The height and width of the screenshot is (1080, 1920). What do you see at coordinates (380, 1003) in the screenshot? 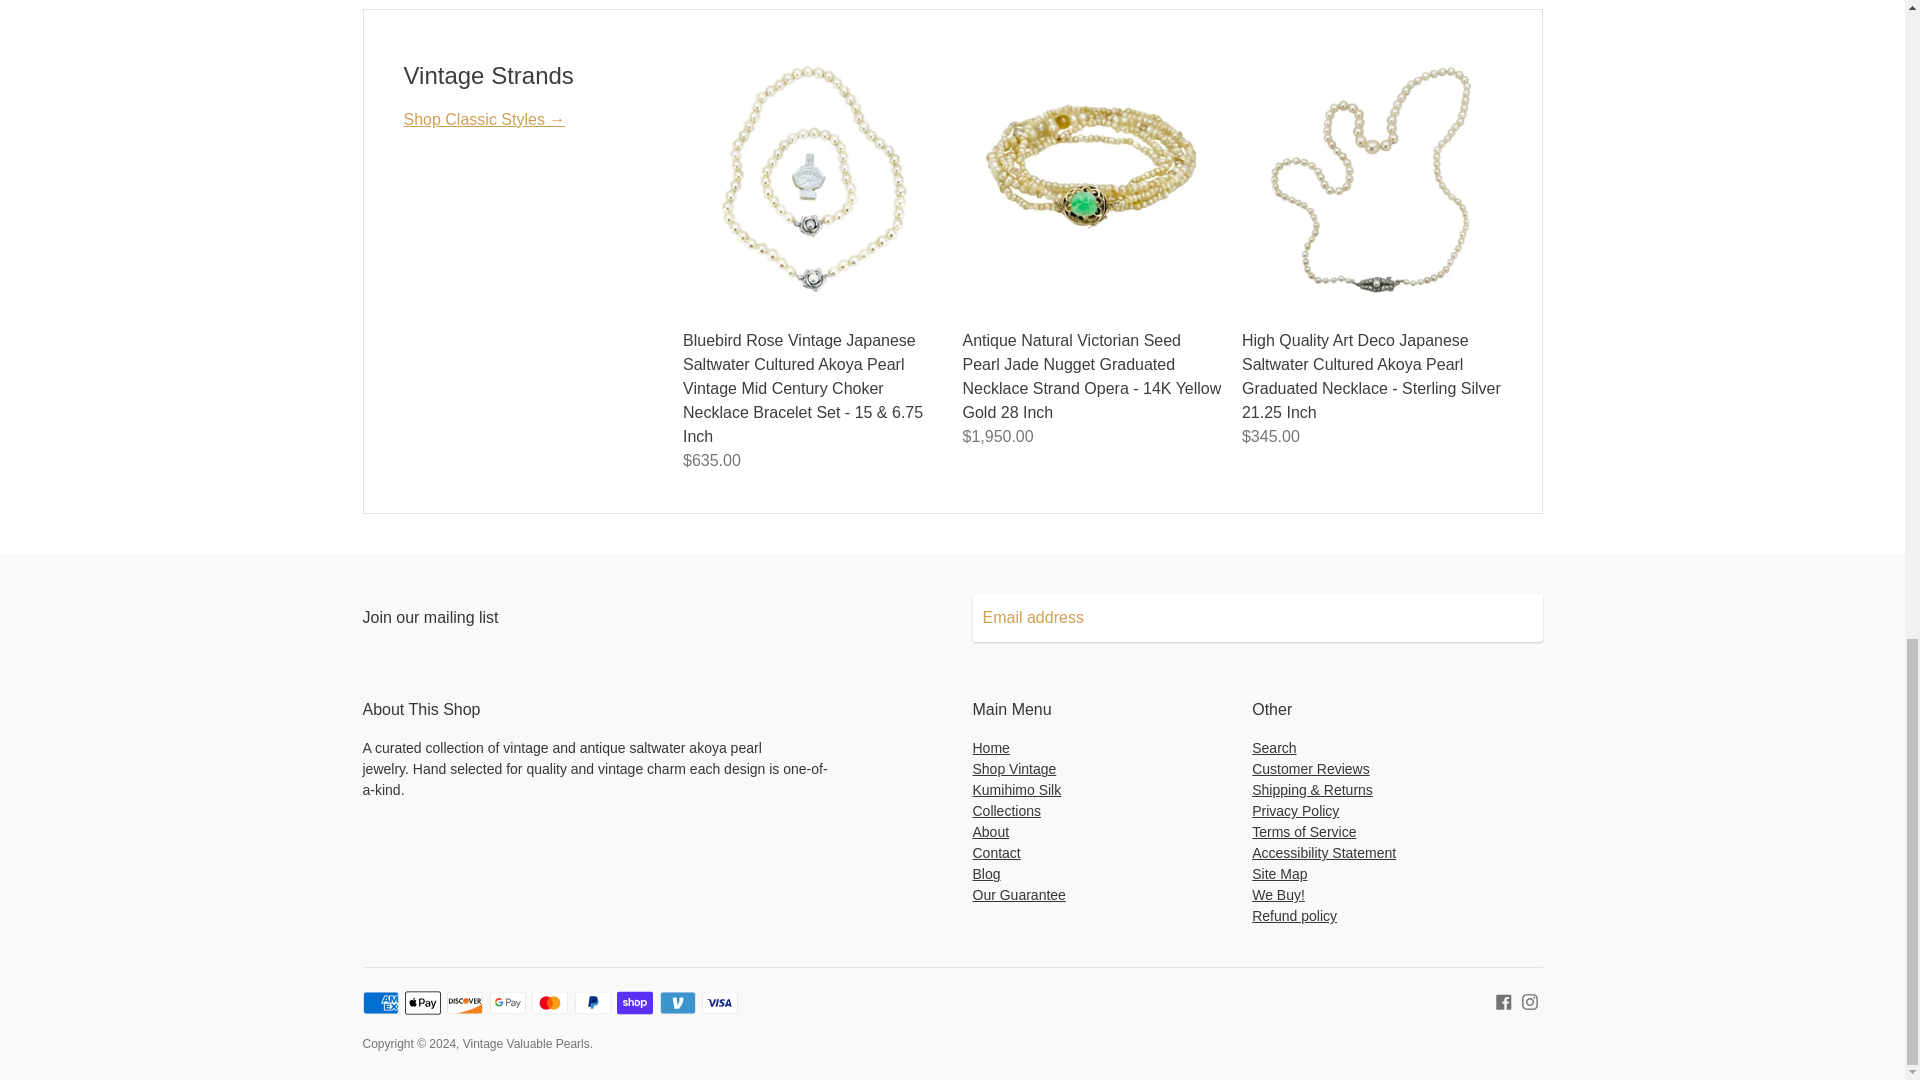
I see `American Express` at bounding box center [380, 1003].